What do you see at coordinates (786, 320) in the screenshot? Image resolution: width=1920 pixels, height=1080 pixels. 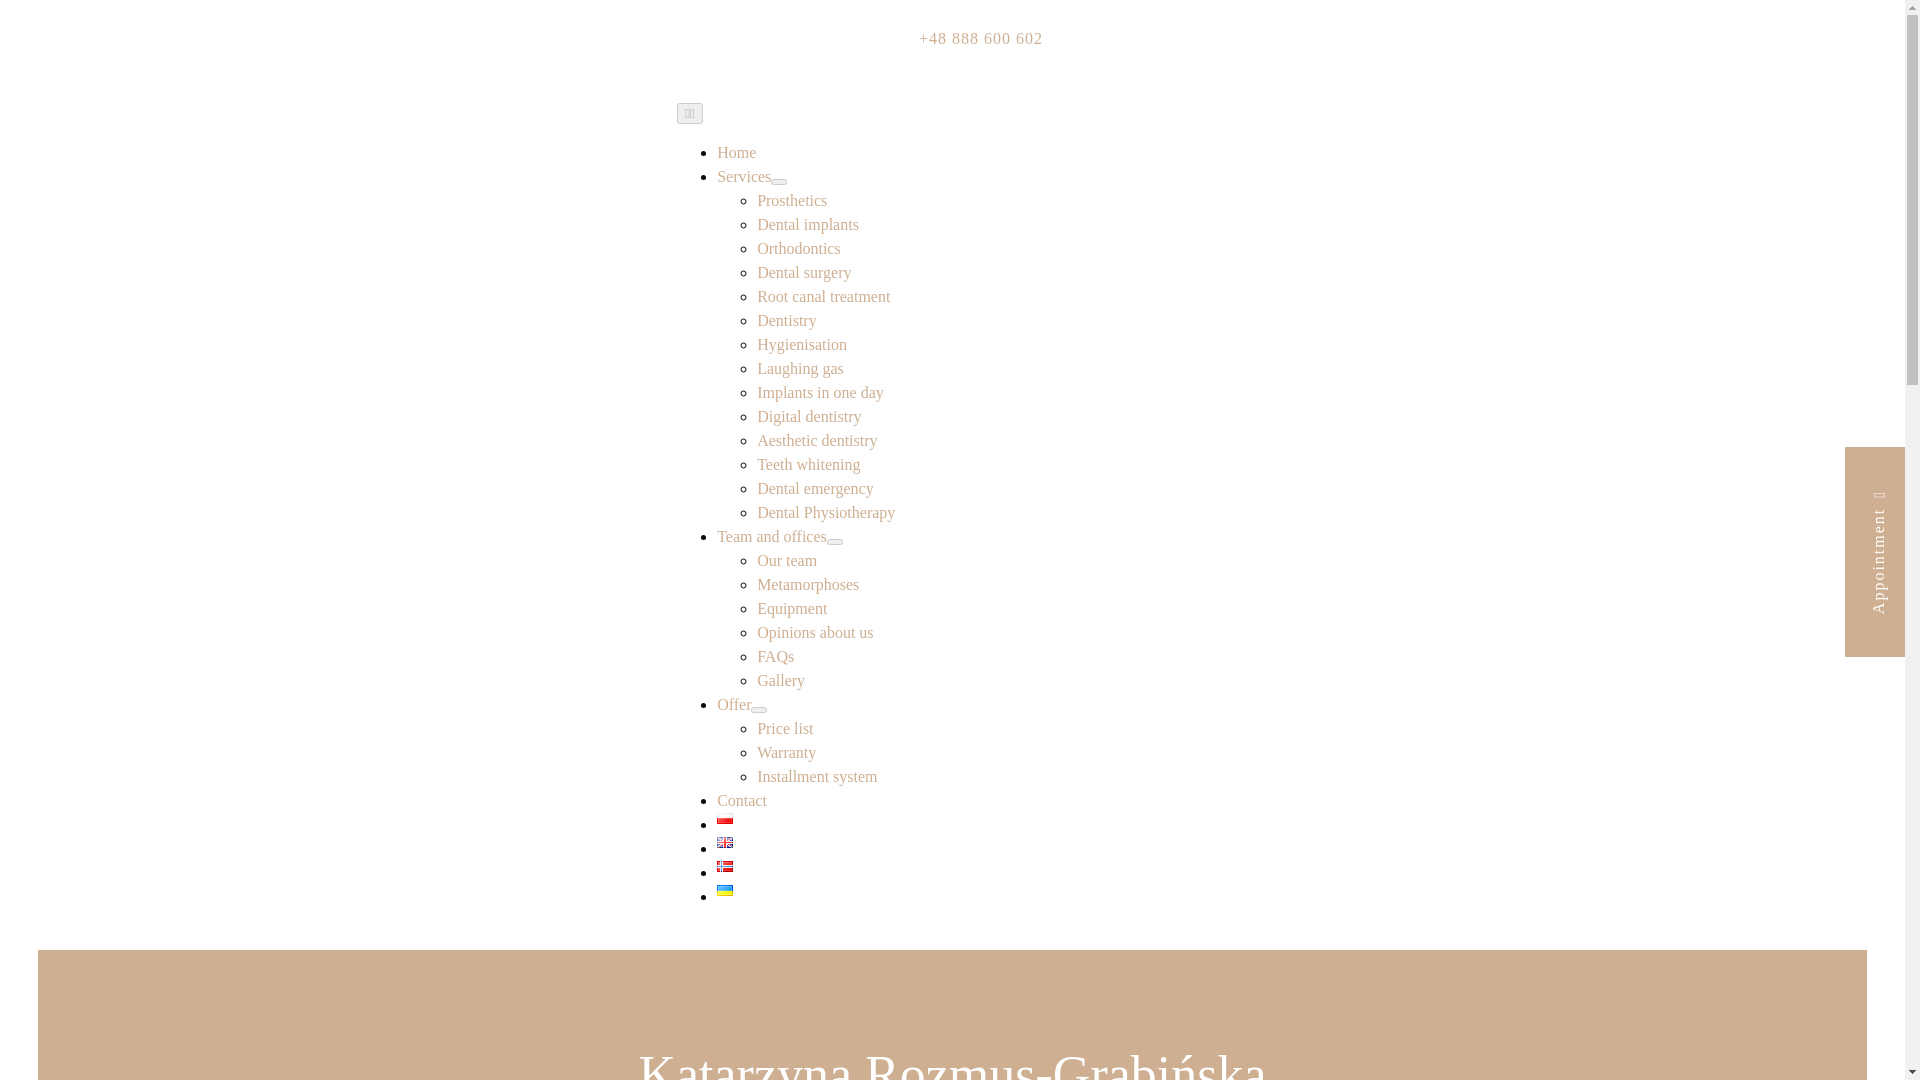 I see `Dentistry` at bounding box center [786, 320].